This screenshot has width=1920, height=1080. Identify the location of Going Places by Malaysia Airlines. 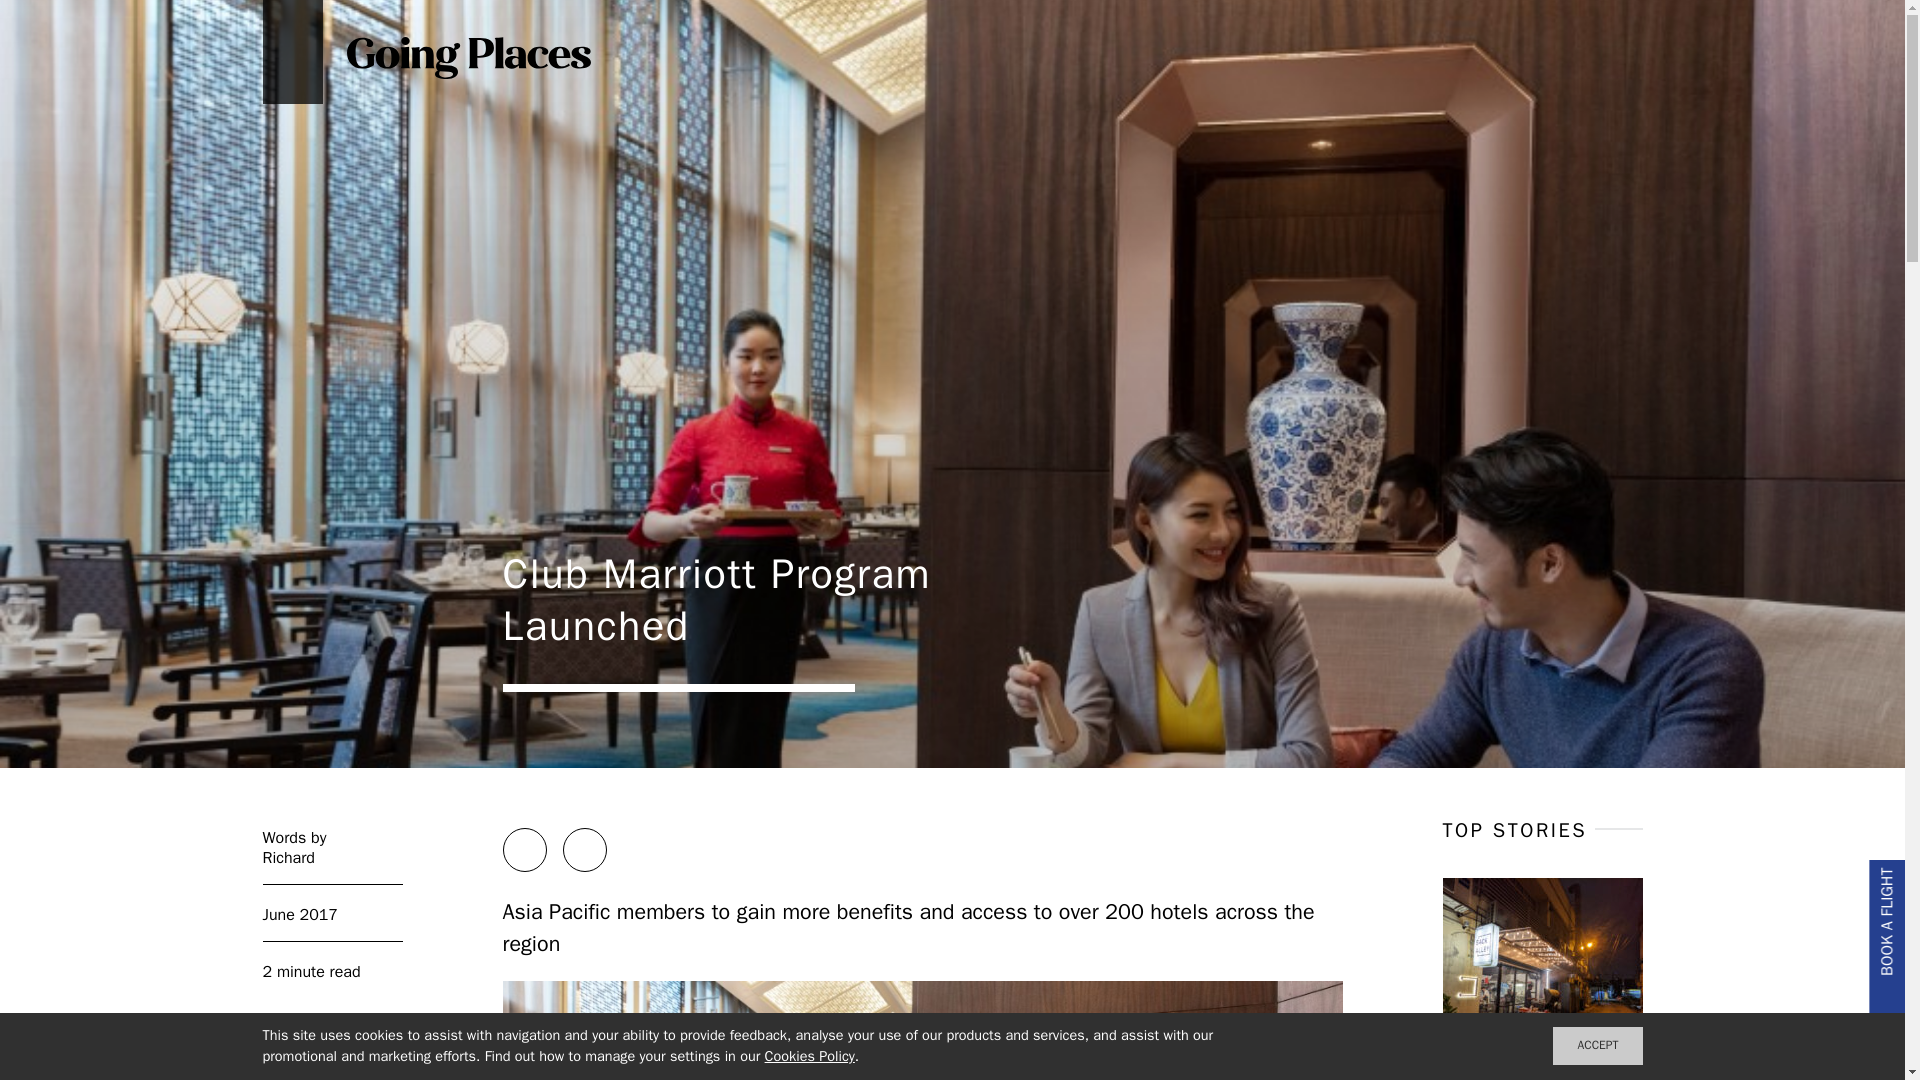
(467, 56).